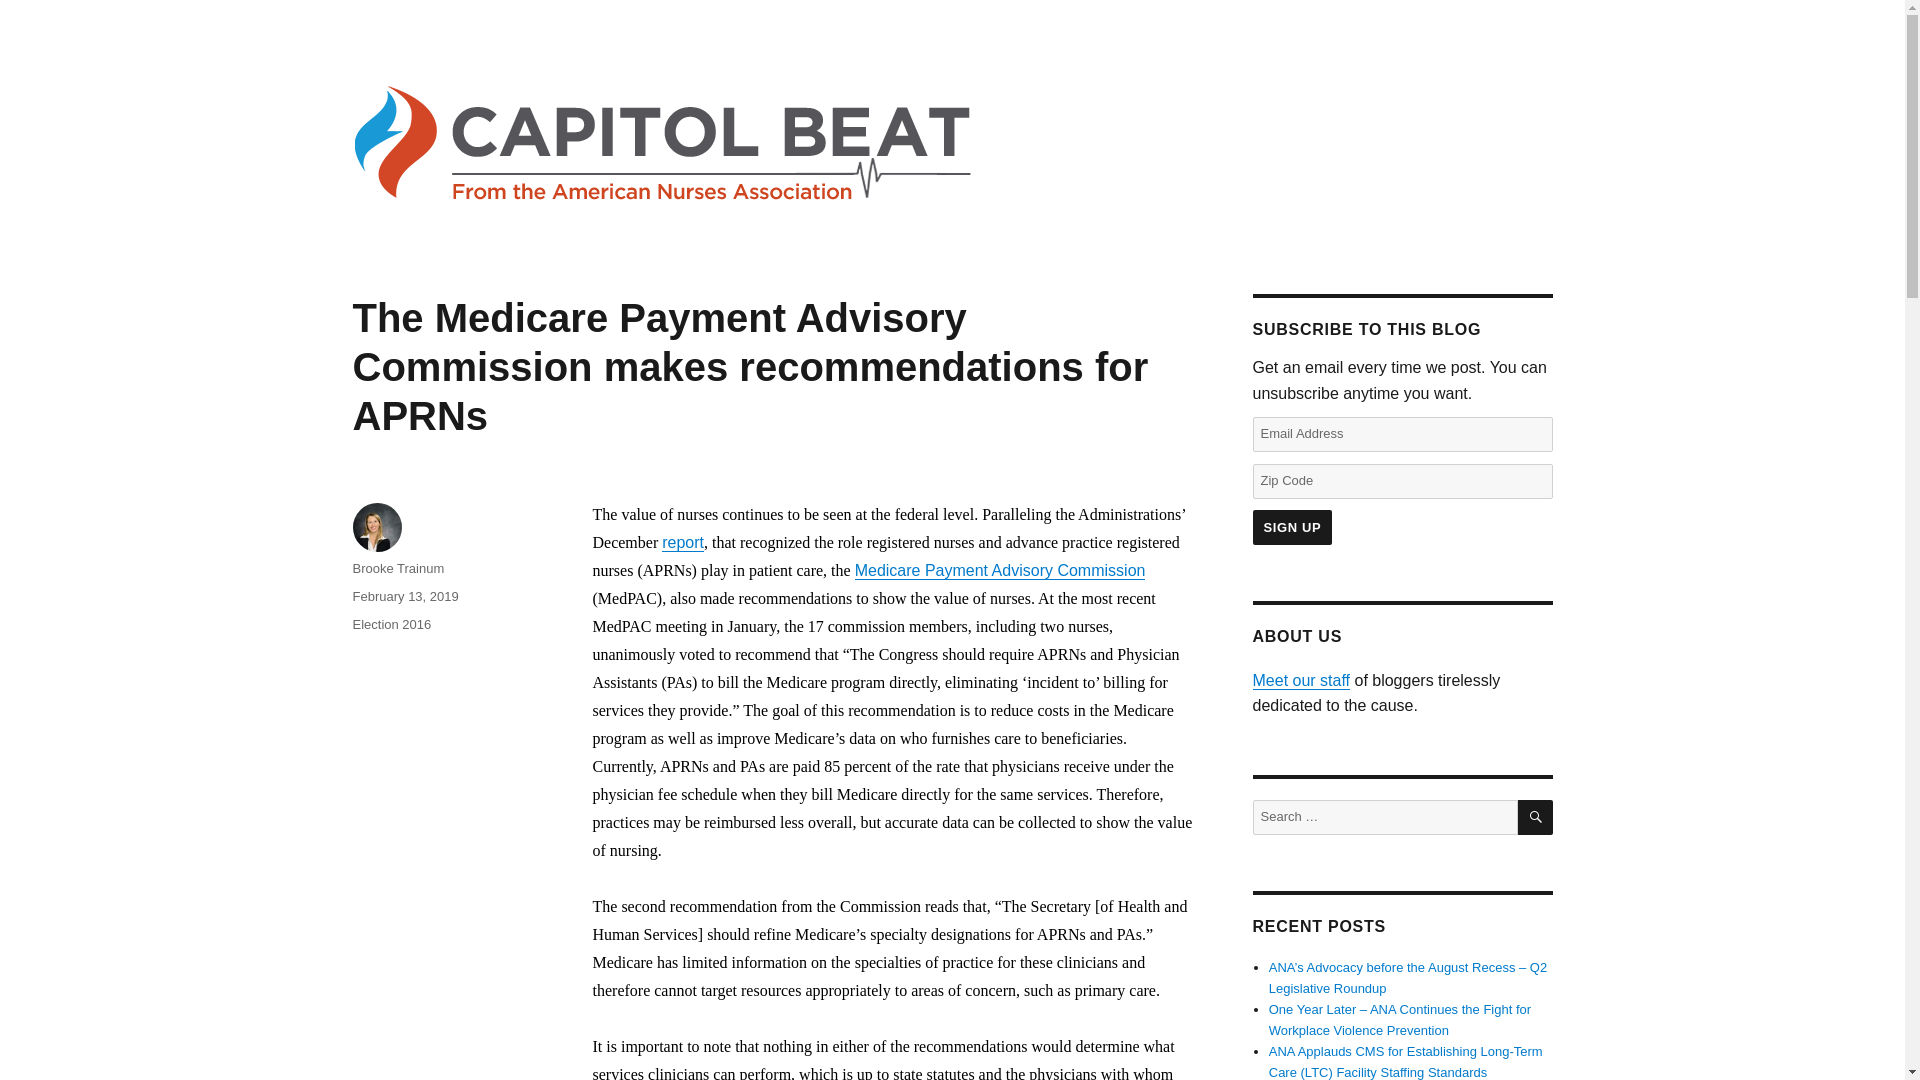 The width and height of the screenshot is (1920, 1080). Describe the element at coordinates (1000, 570) in the screenshot. I see `Medicare Payment Advisory Commission` at that location.